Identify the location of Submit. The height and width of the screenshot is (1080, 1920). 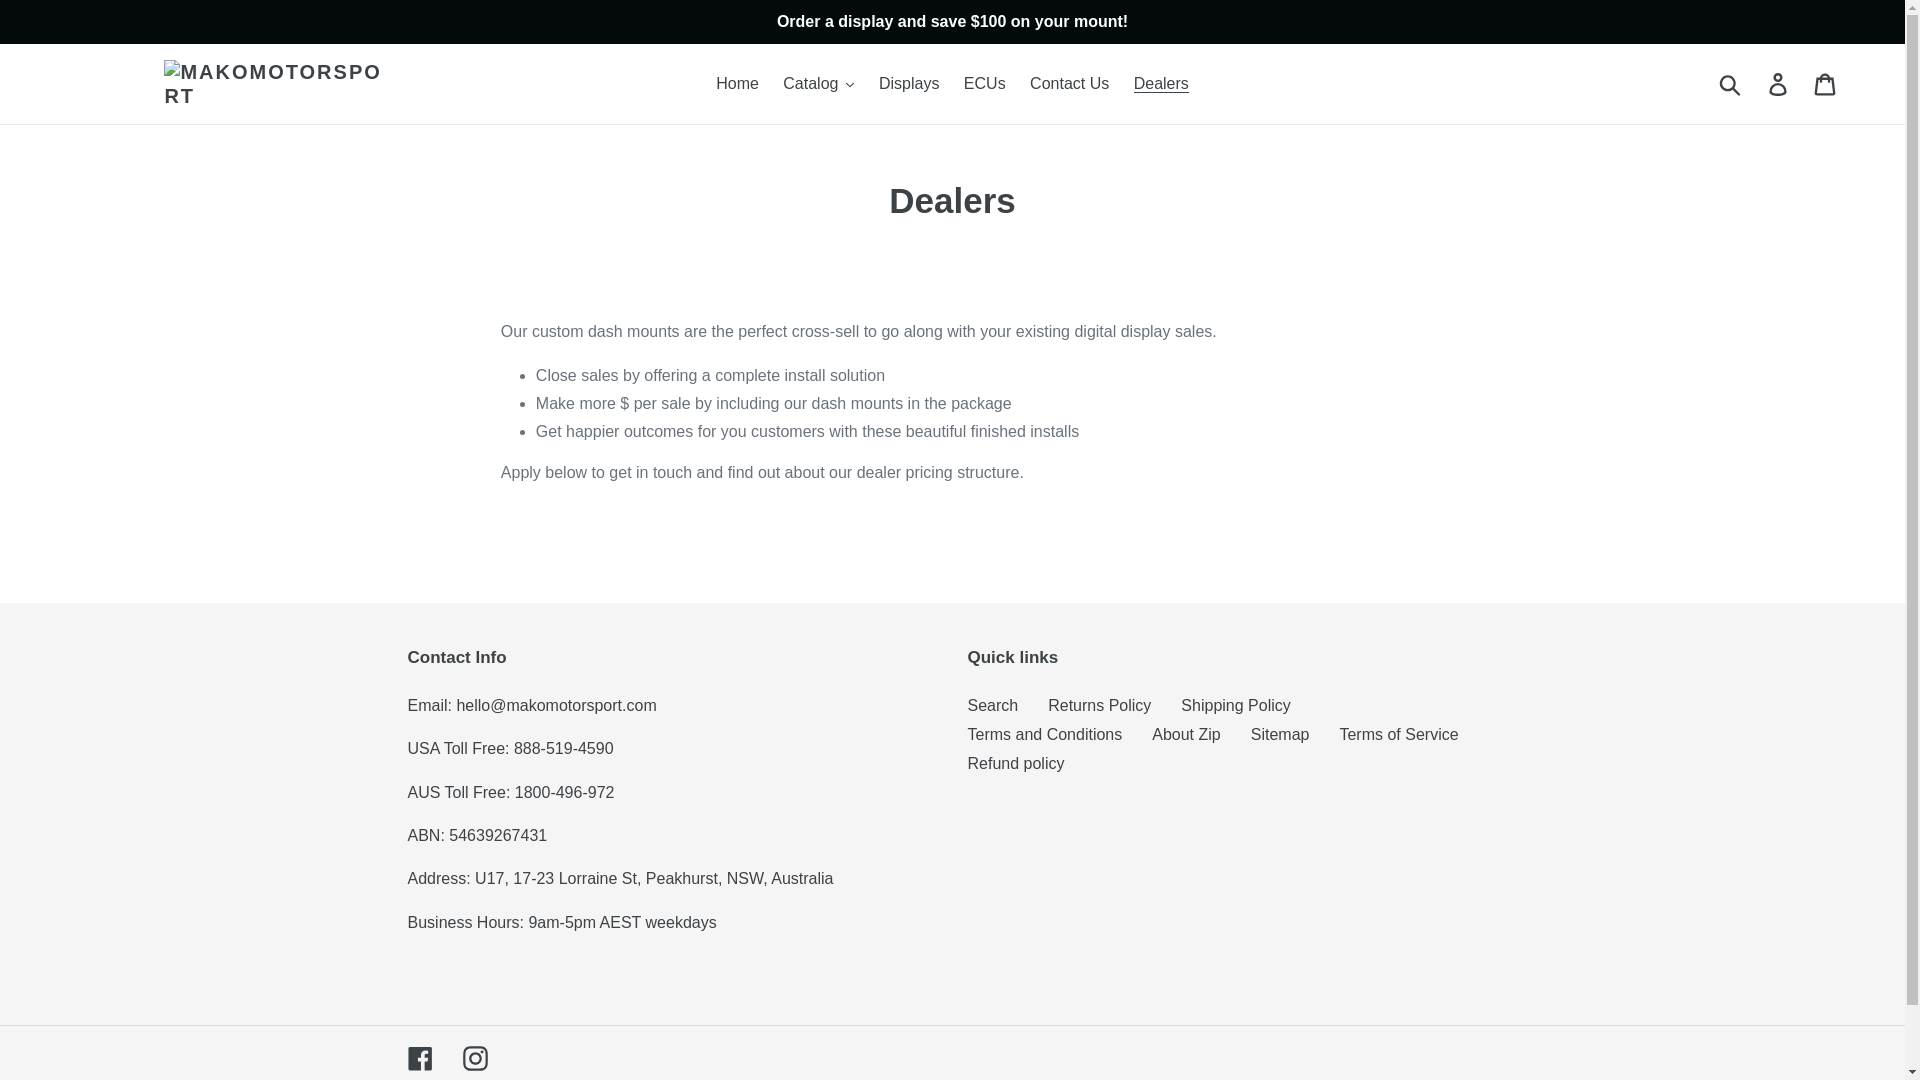
(1731, 83).